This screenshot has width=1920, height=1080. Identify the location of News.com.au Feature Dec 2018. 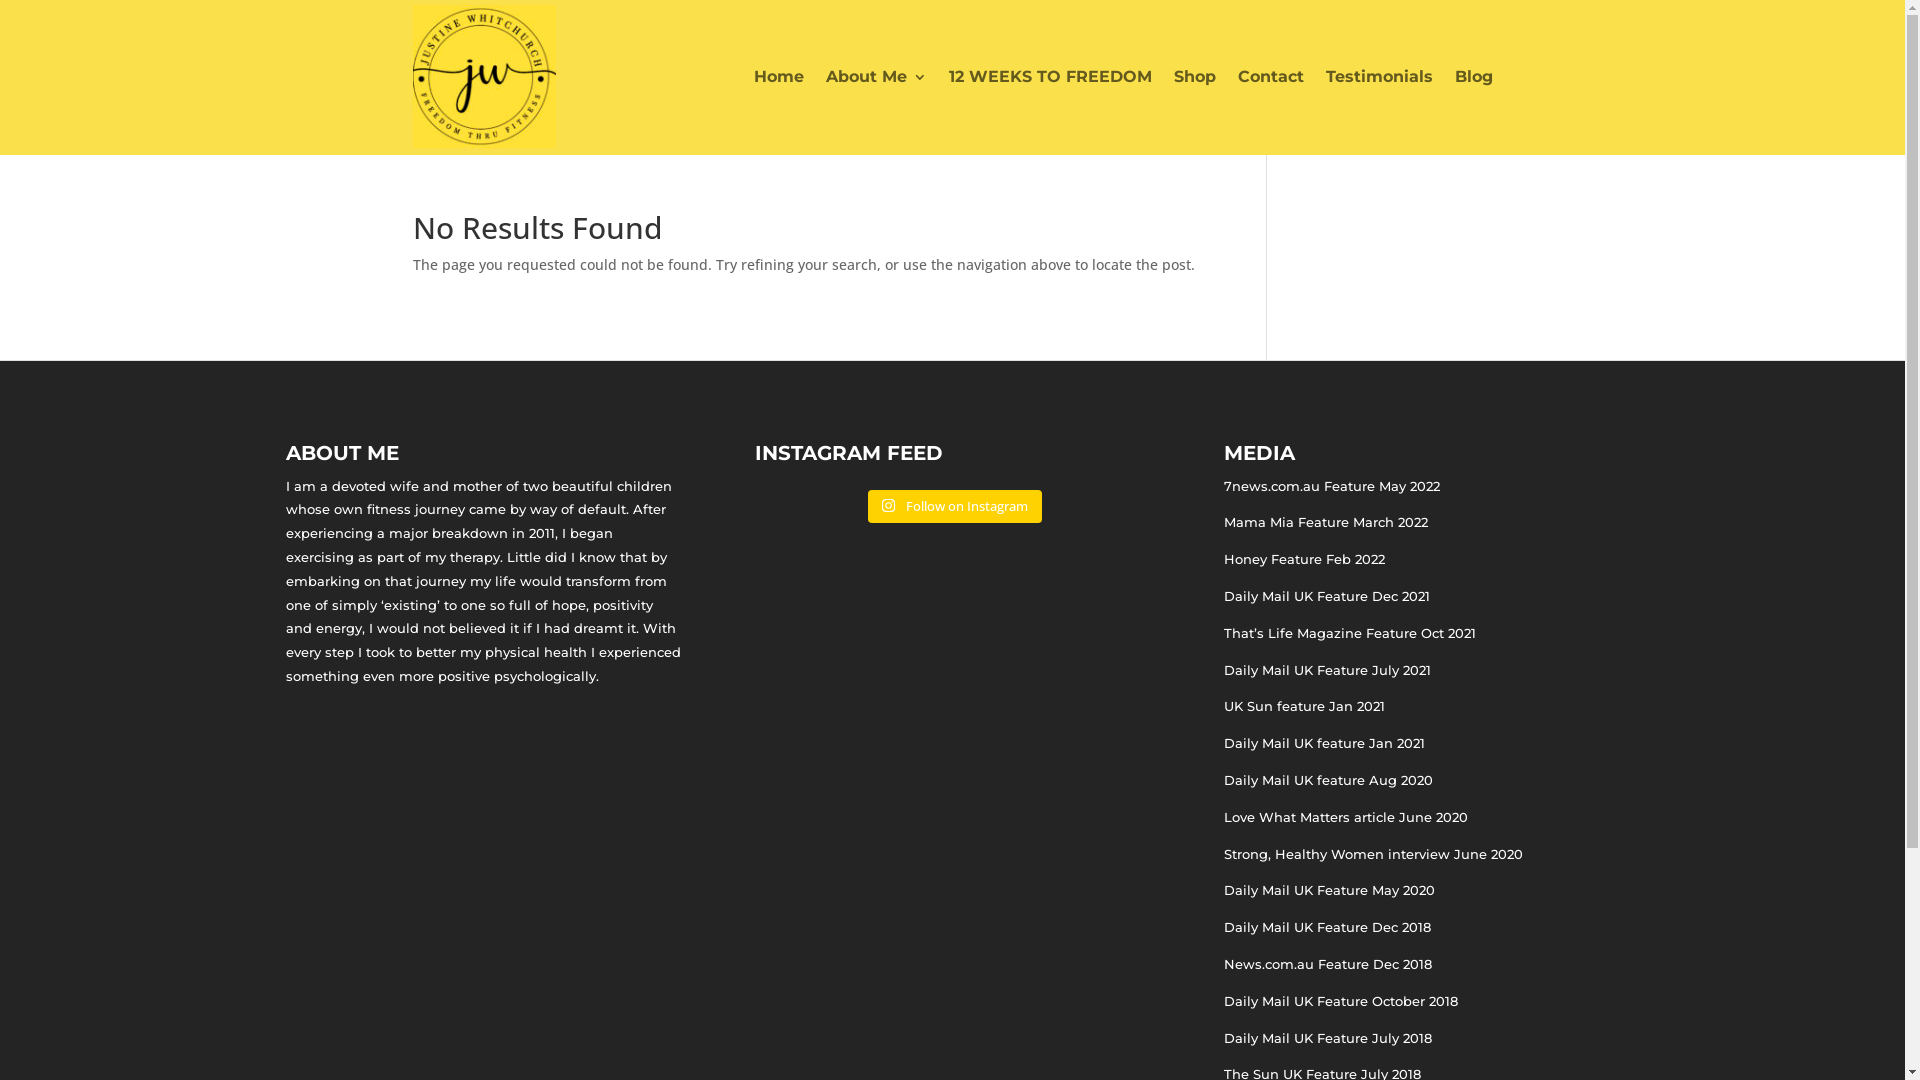
(1328, 964).